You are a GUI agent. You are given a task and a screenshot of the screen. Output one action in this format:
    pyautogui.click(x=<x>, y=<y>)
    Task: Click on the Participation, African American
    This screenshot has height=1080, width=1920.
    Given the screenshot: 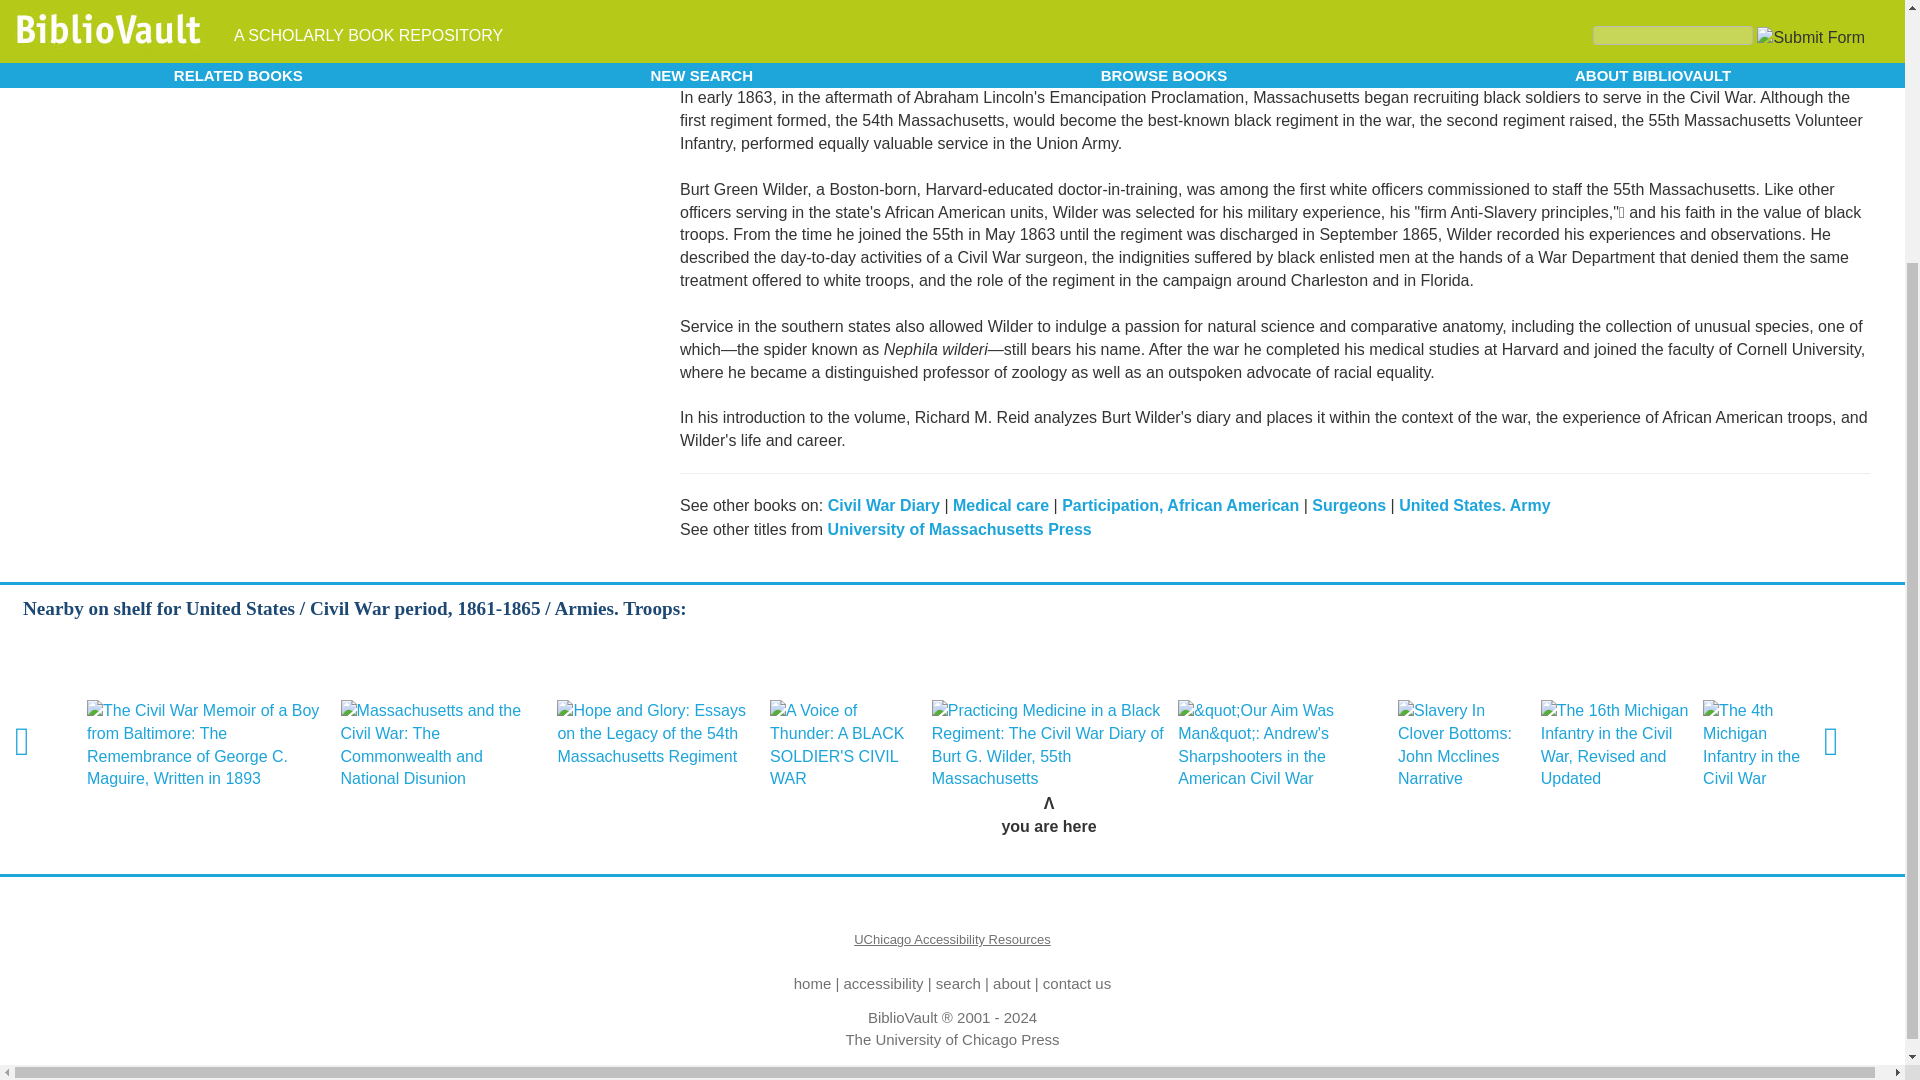 What is the action you would take?
    pyautogui.click(x=1180, y=505)
    